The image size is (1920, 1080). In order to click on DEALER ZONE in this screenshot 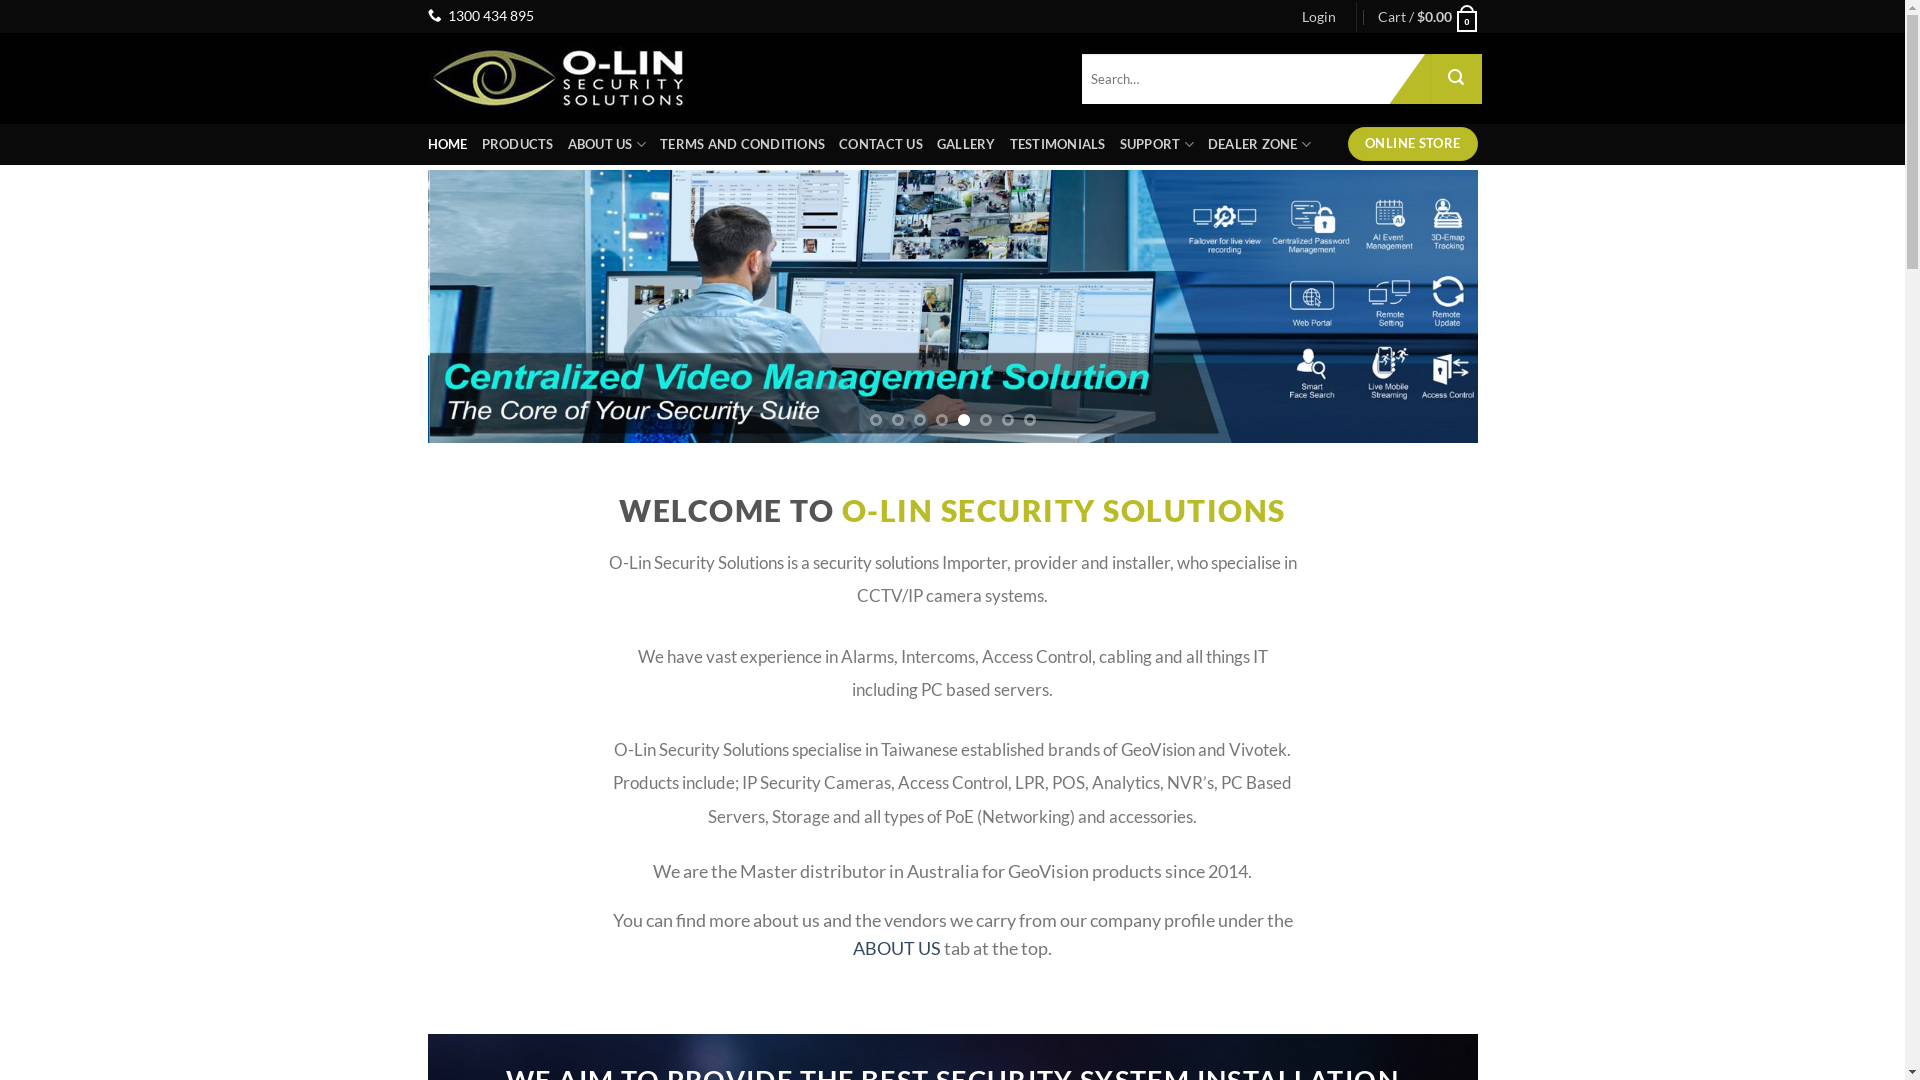, I will do `click(1260, 144)`.